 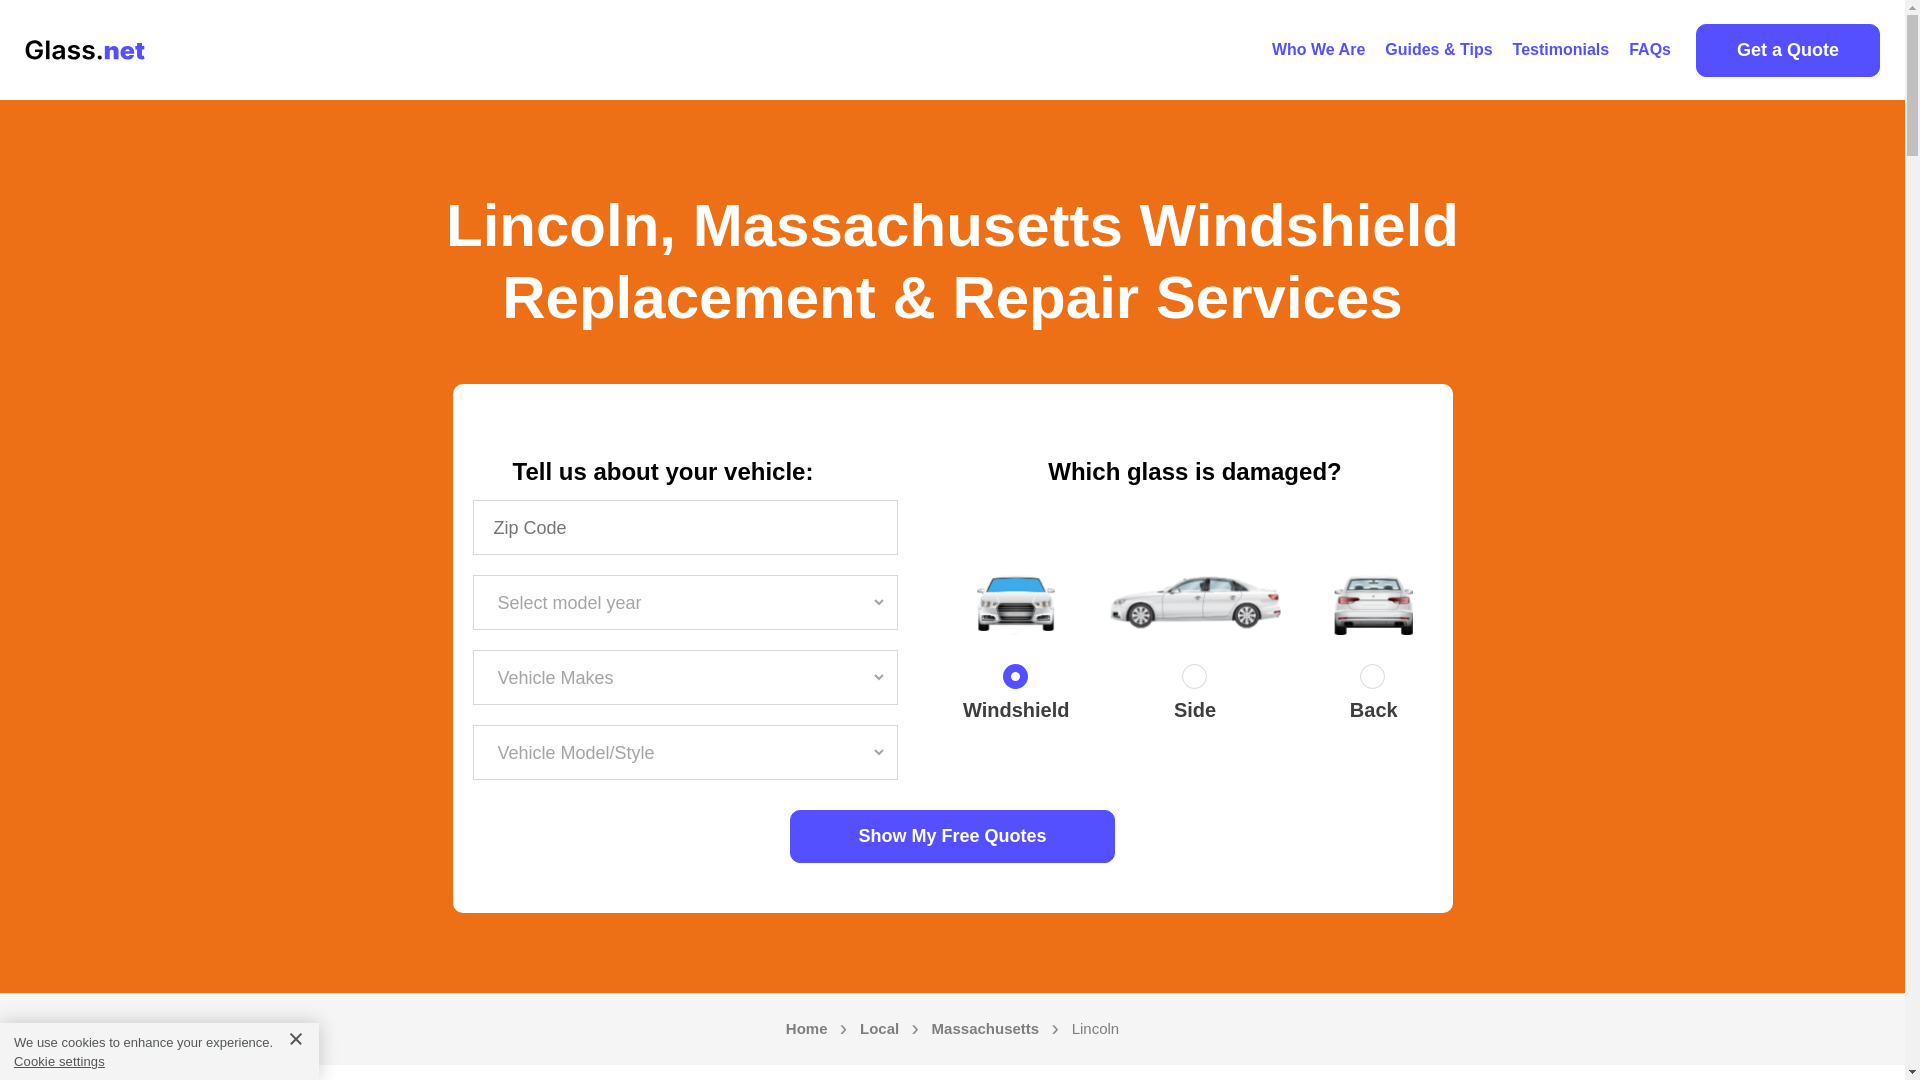 What do you see at coordinates (879, 1029) in the screenshot?
I see `Local` at bounding box center [879, 1029].